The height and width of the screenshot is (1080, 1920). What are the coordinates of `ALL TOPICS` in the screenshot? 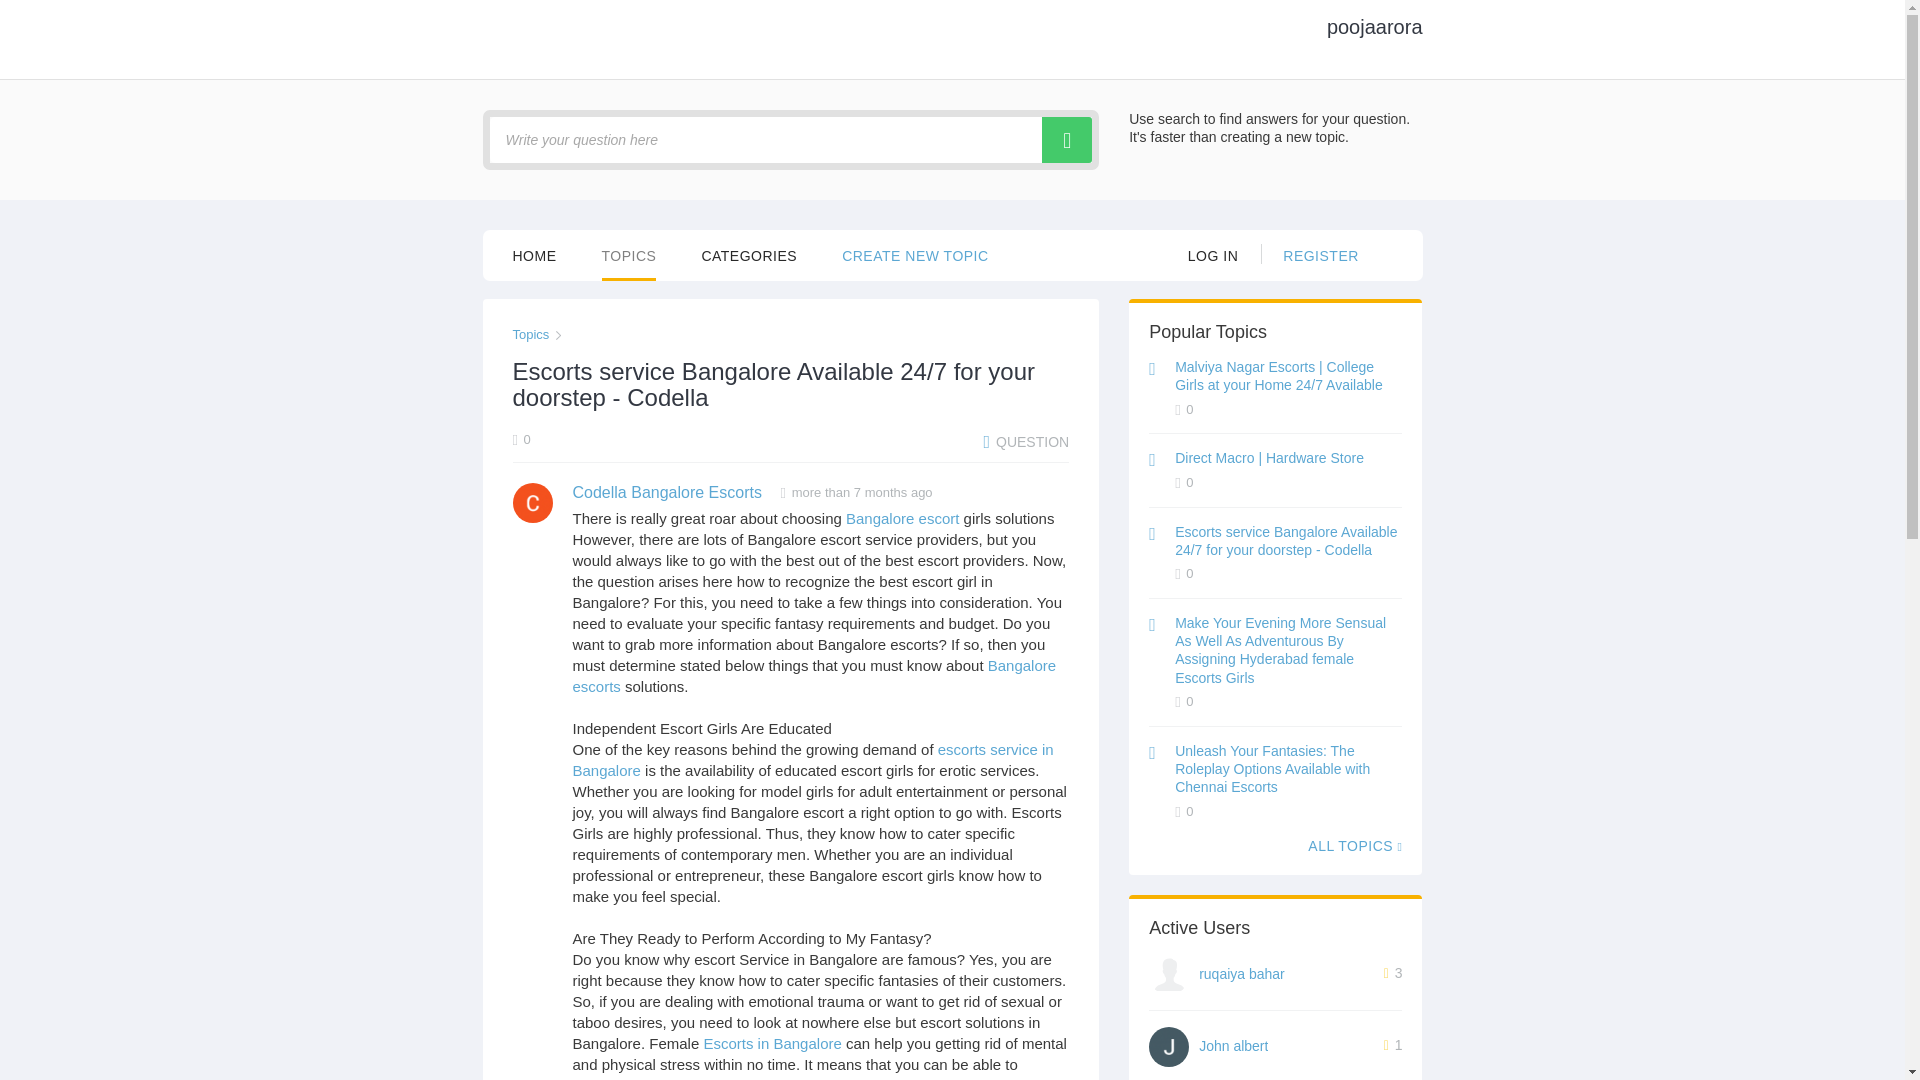 It's located at (1354, 845).